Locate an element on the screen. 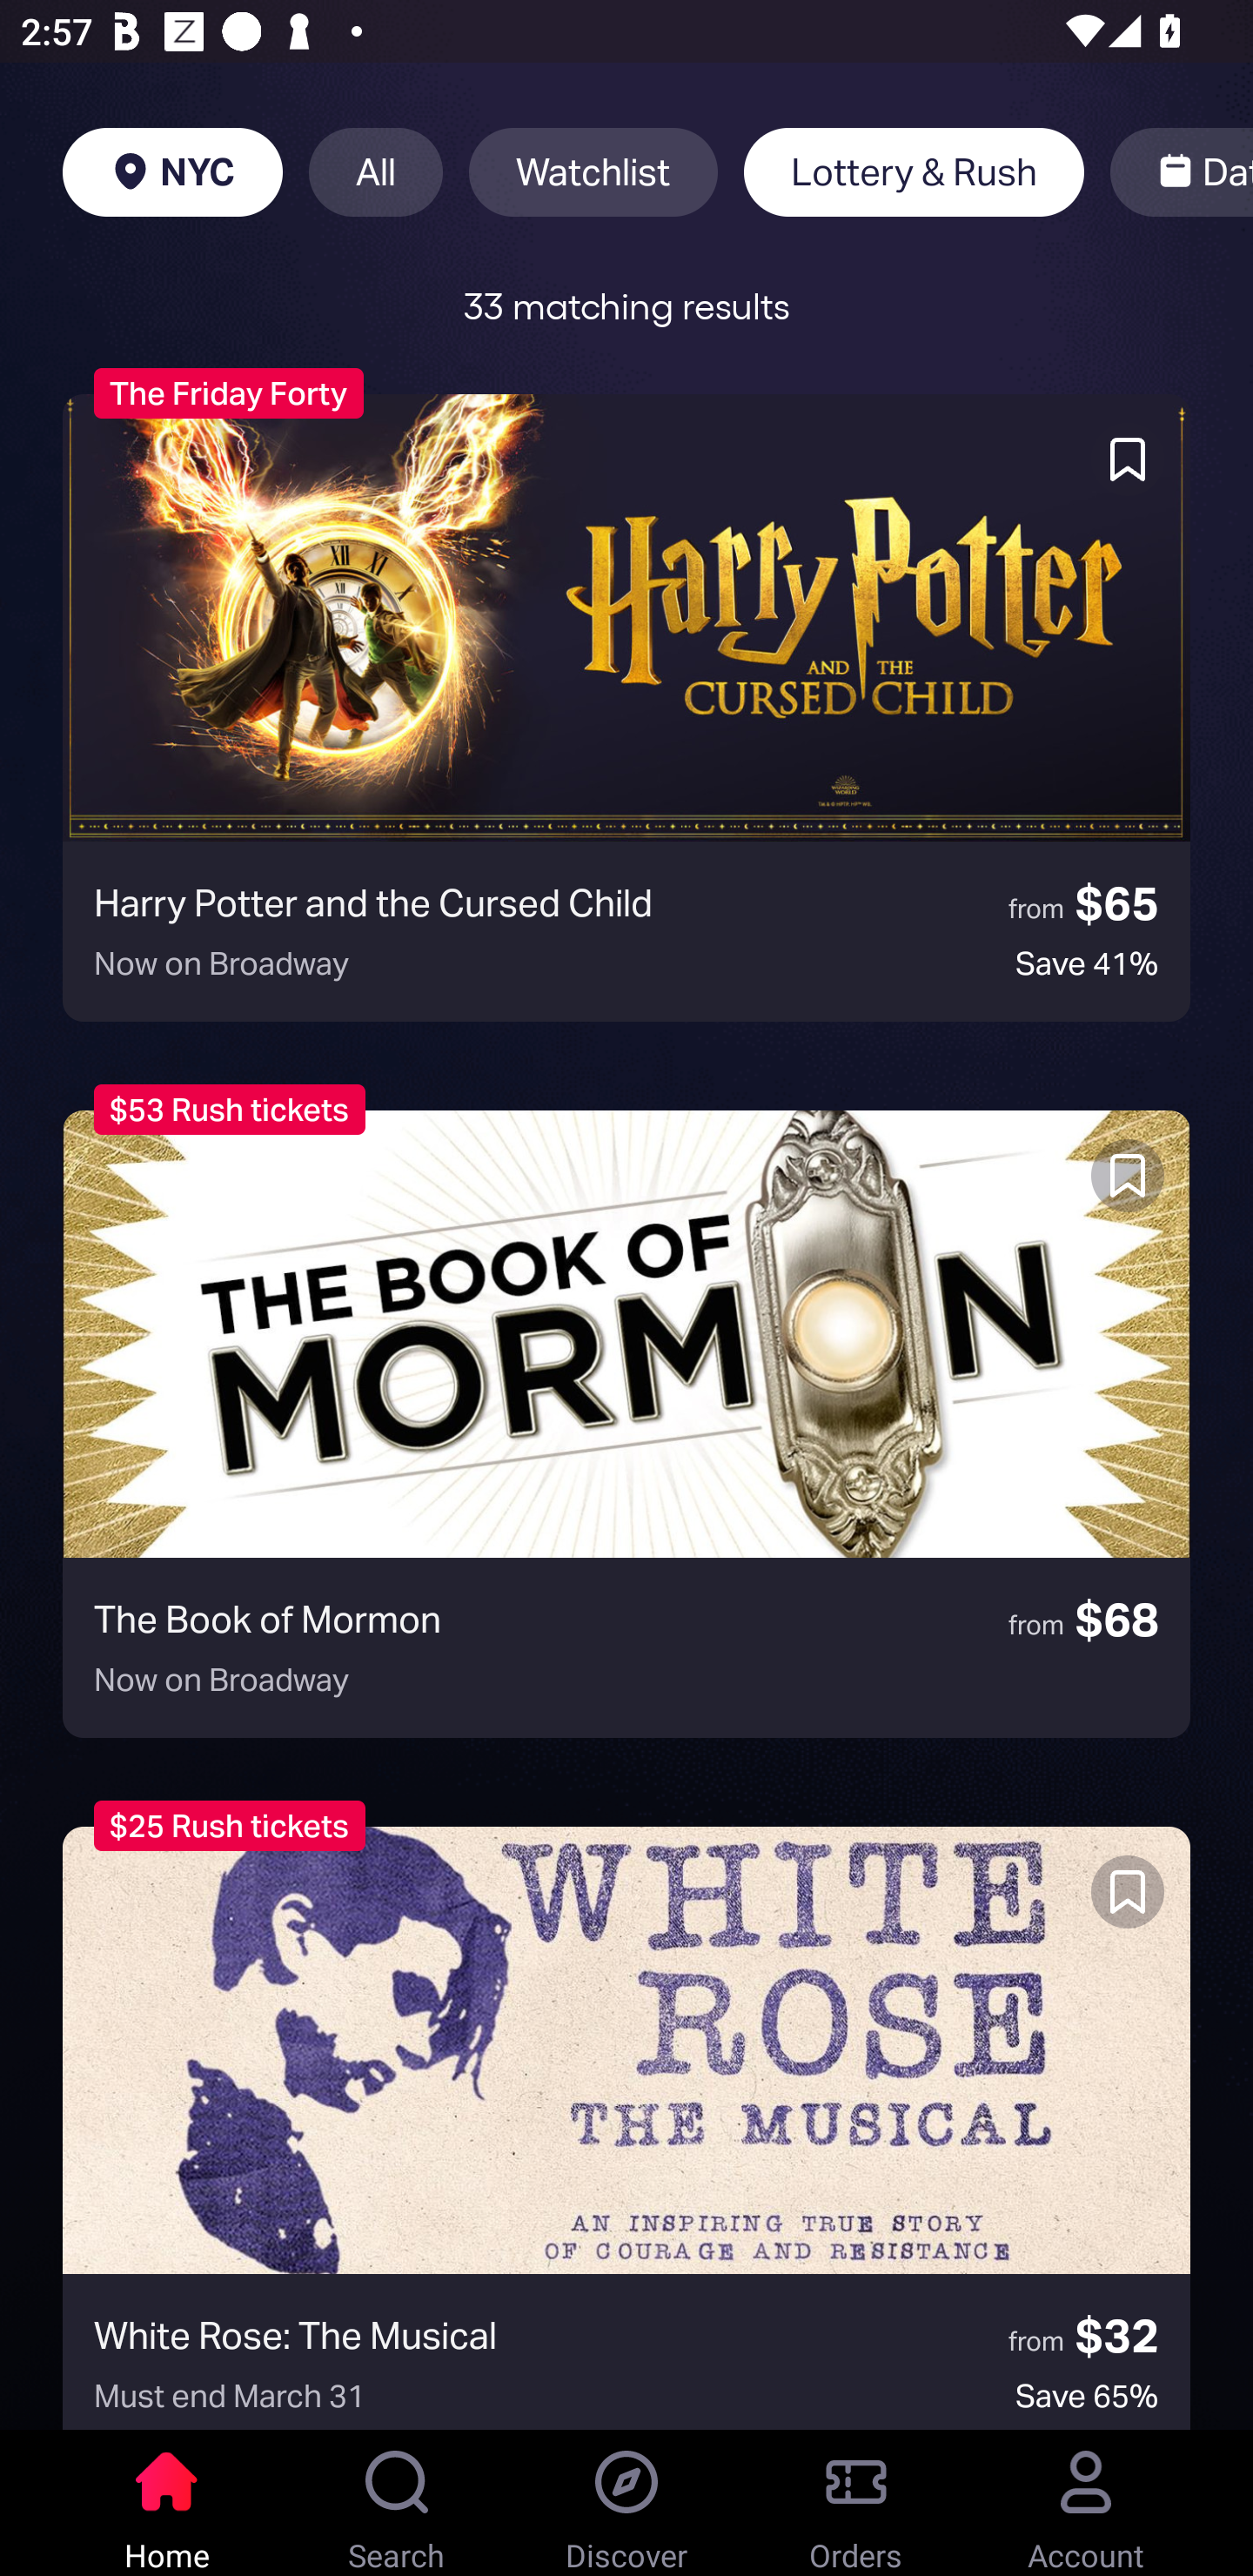  Account is located at coordinates (1086, 2503).